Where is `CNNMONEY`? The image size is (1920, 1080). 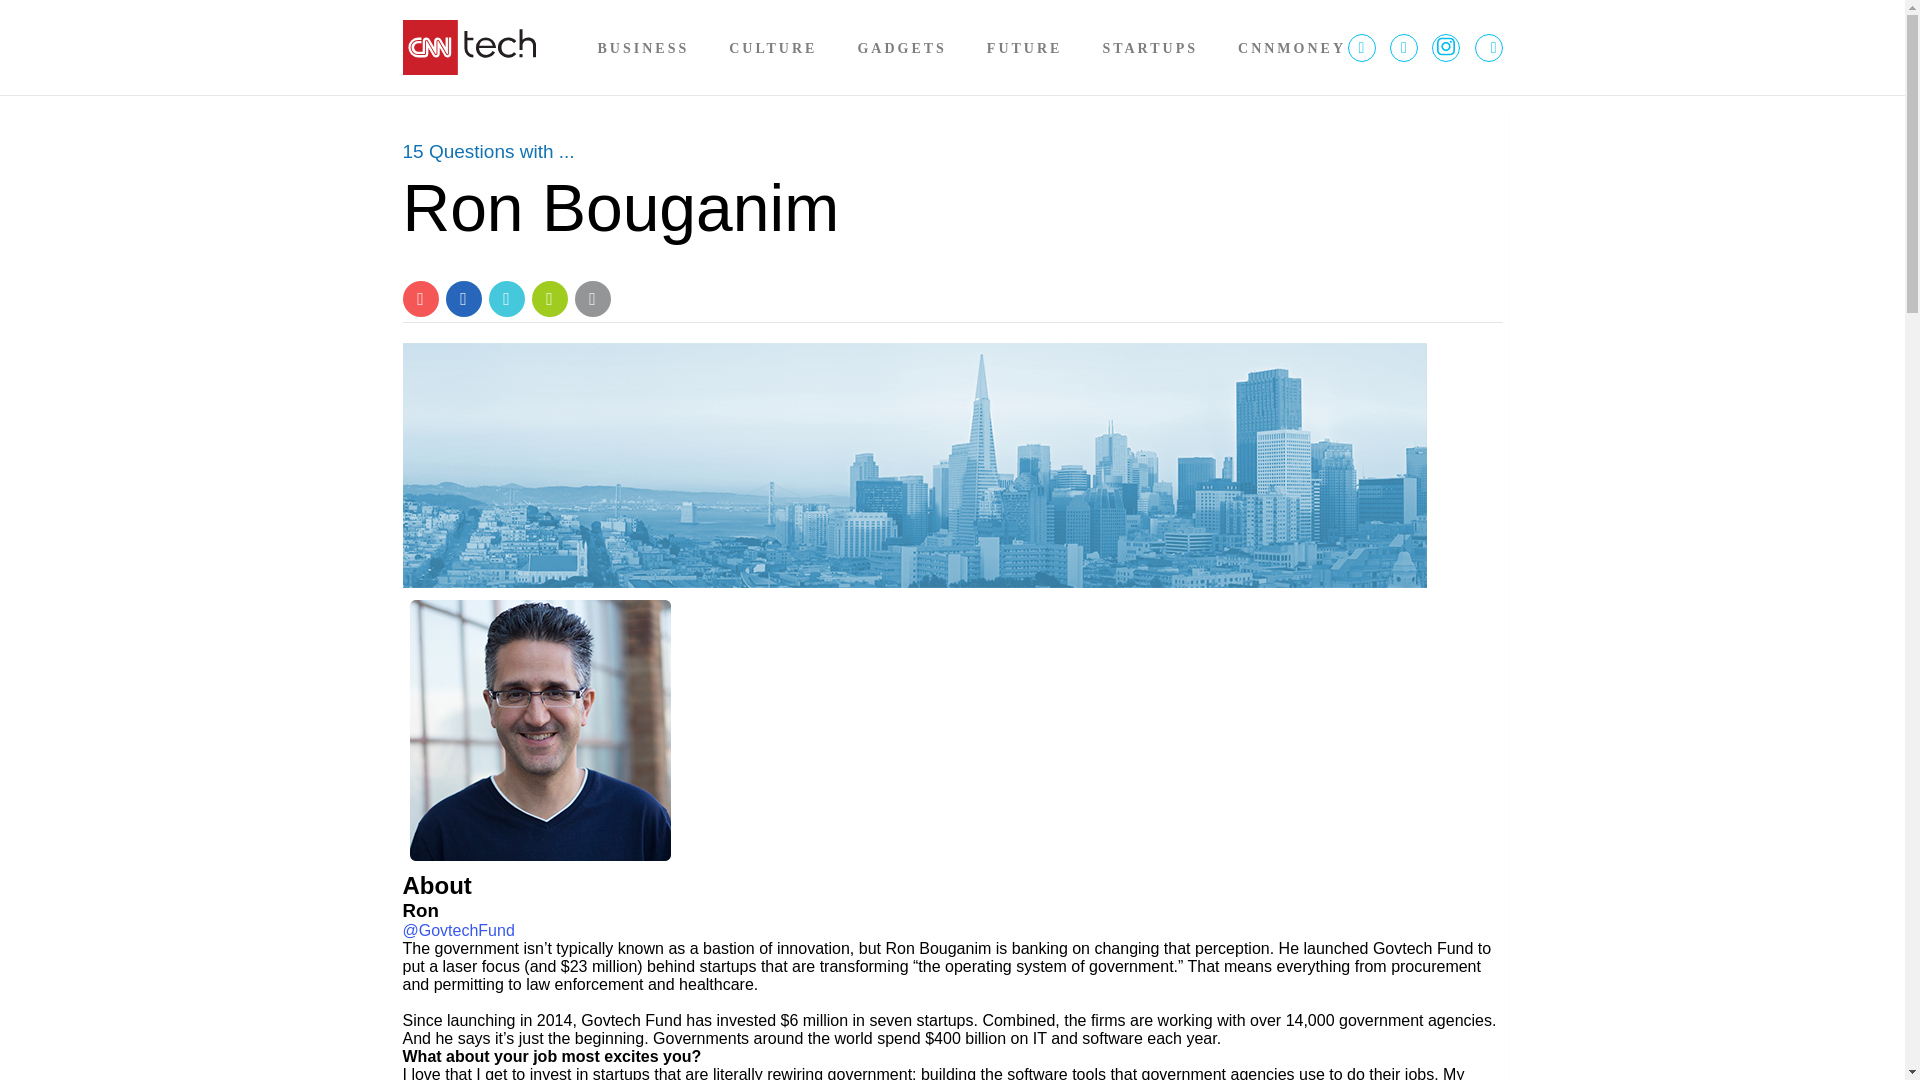
CNNMONEY is located at coordinates (1292, 48).